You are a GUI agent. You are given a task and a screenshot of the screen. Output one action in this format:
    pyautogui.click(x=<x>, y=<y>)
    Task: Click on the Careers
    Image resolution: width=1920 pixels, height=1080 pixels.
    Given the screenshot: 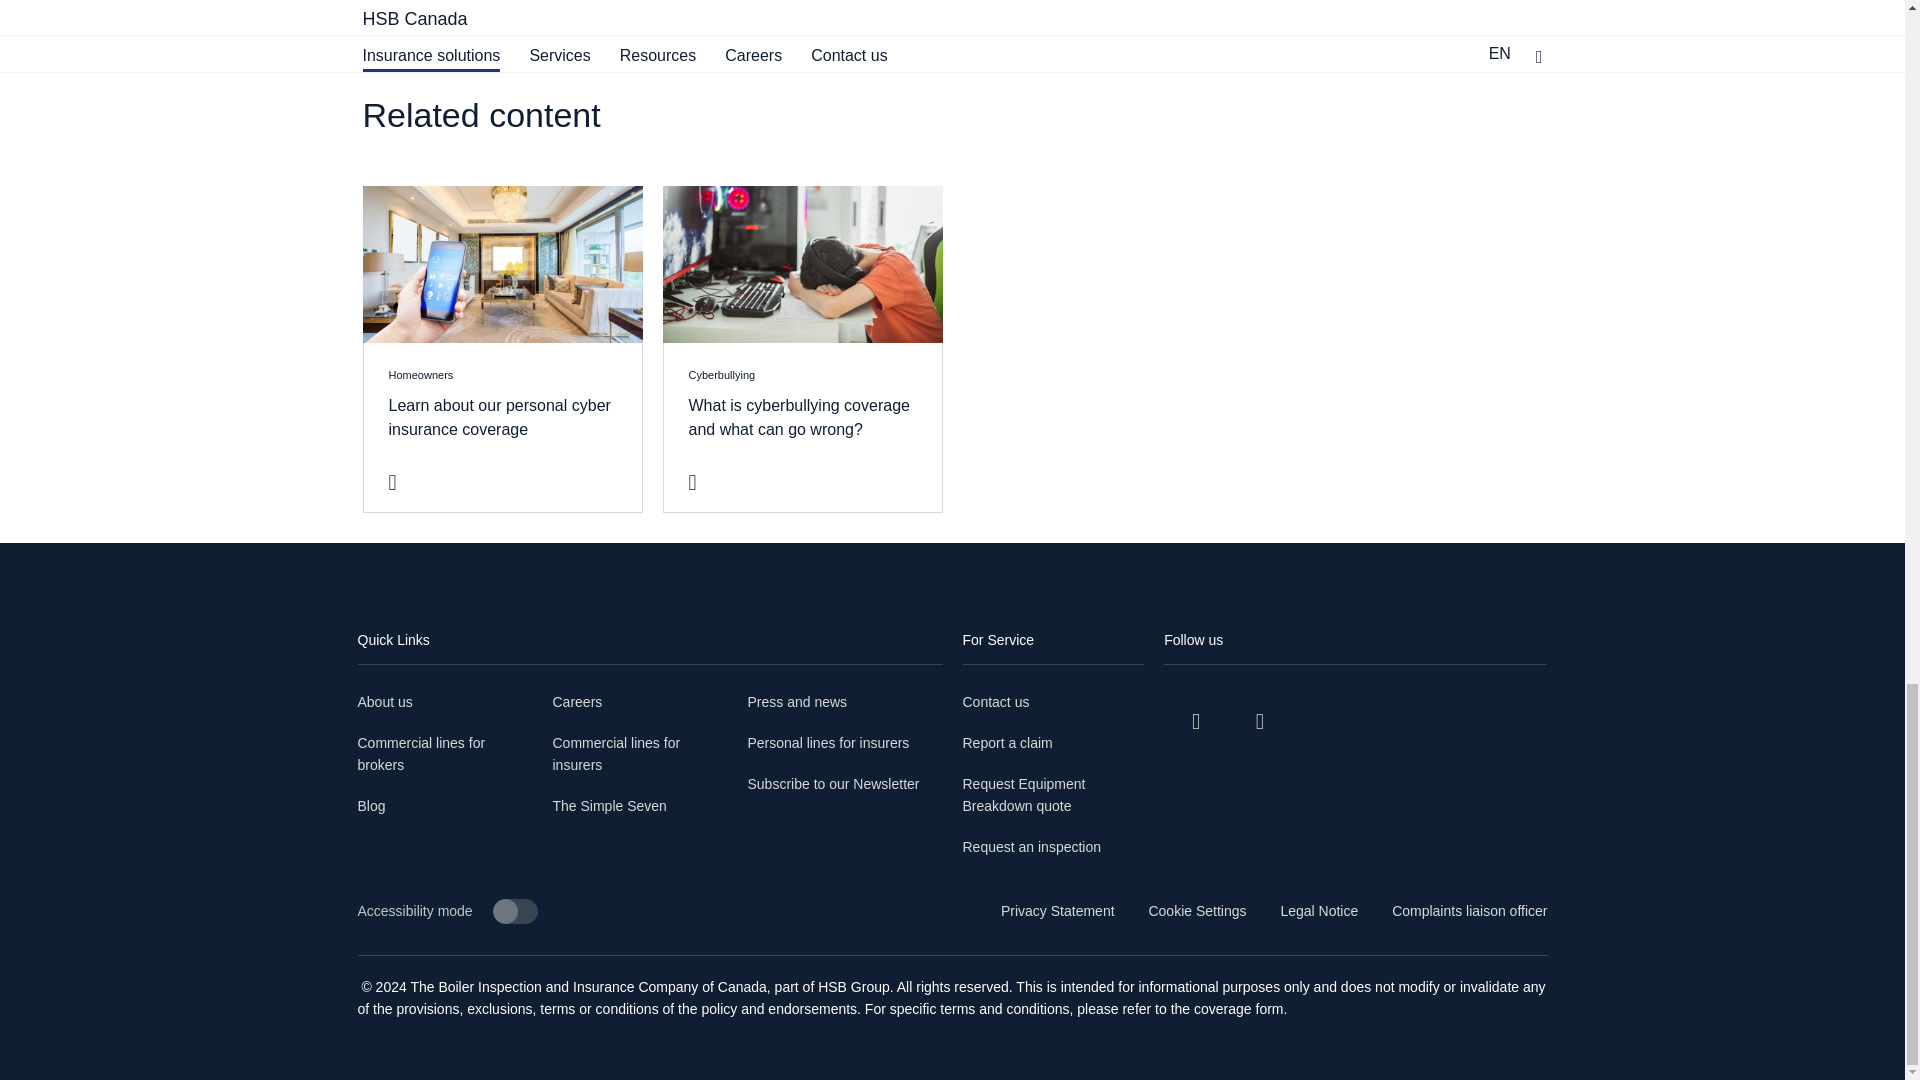 What is the action you would take?
    pyautogui.click(x=577, y=704)
    